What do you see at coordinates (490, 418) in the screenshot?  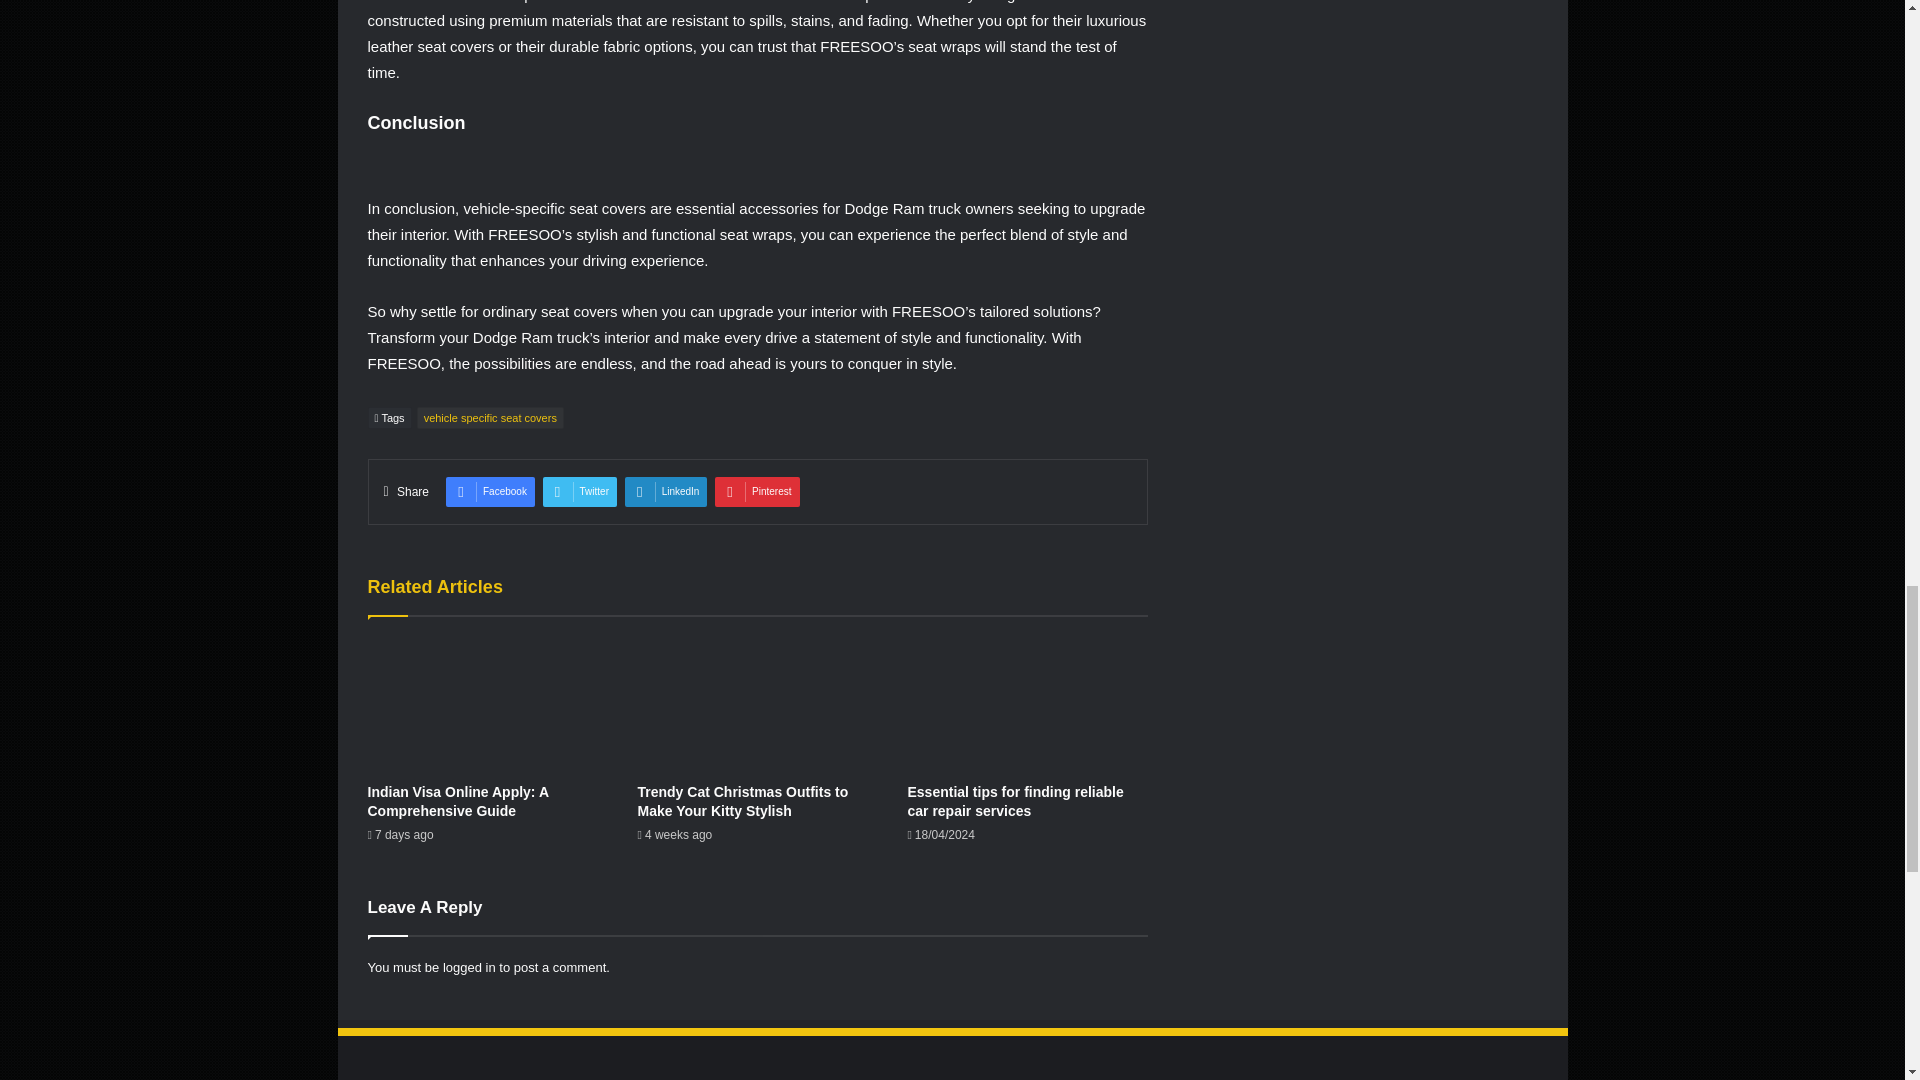 I see `vehicle specific seat covers` at bounding box center [490, 418].